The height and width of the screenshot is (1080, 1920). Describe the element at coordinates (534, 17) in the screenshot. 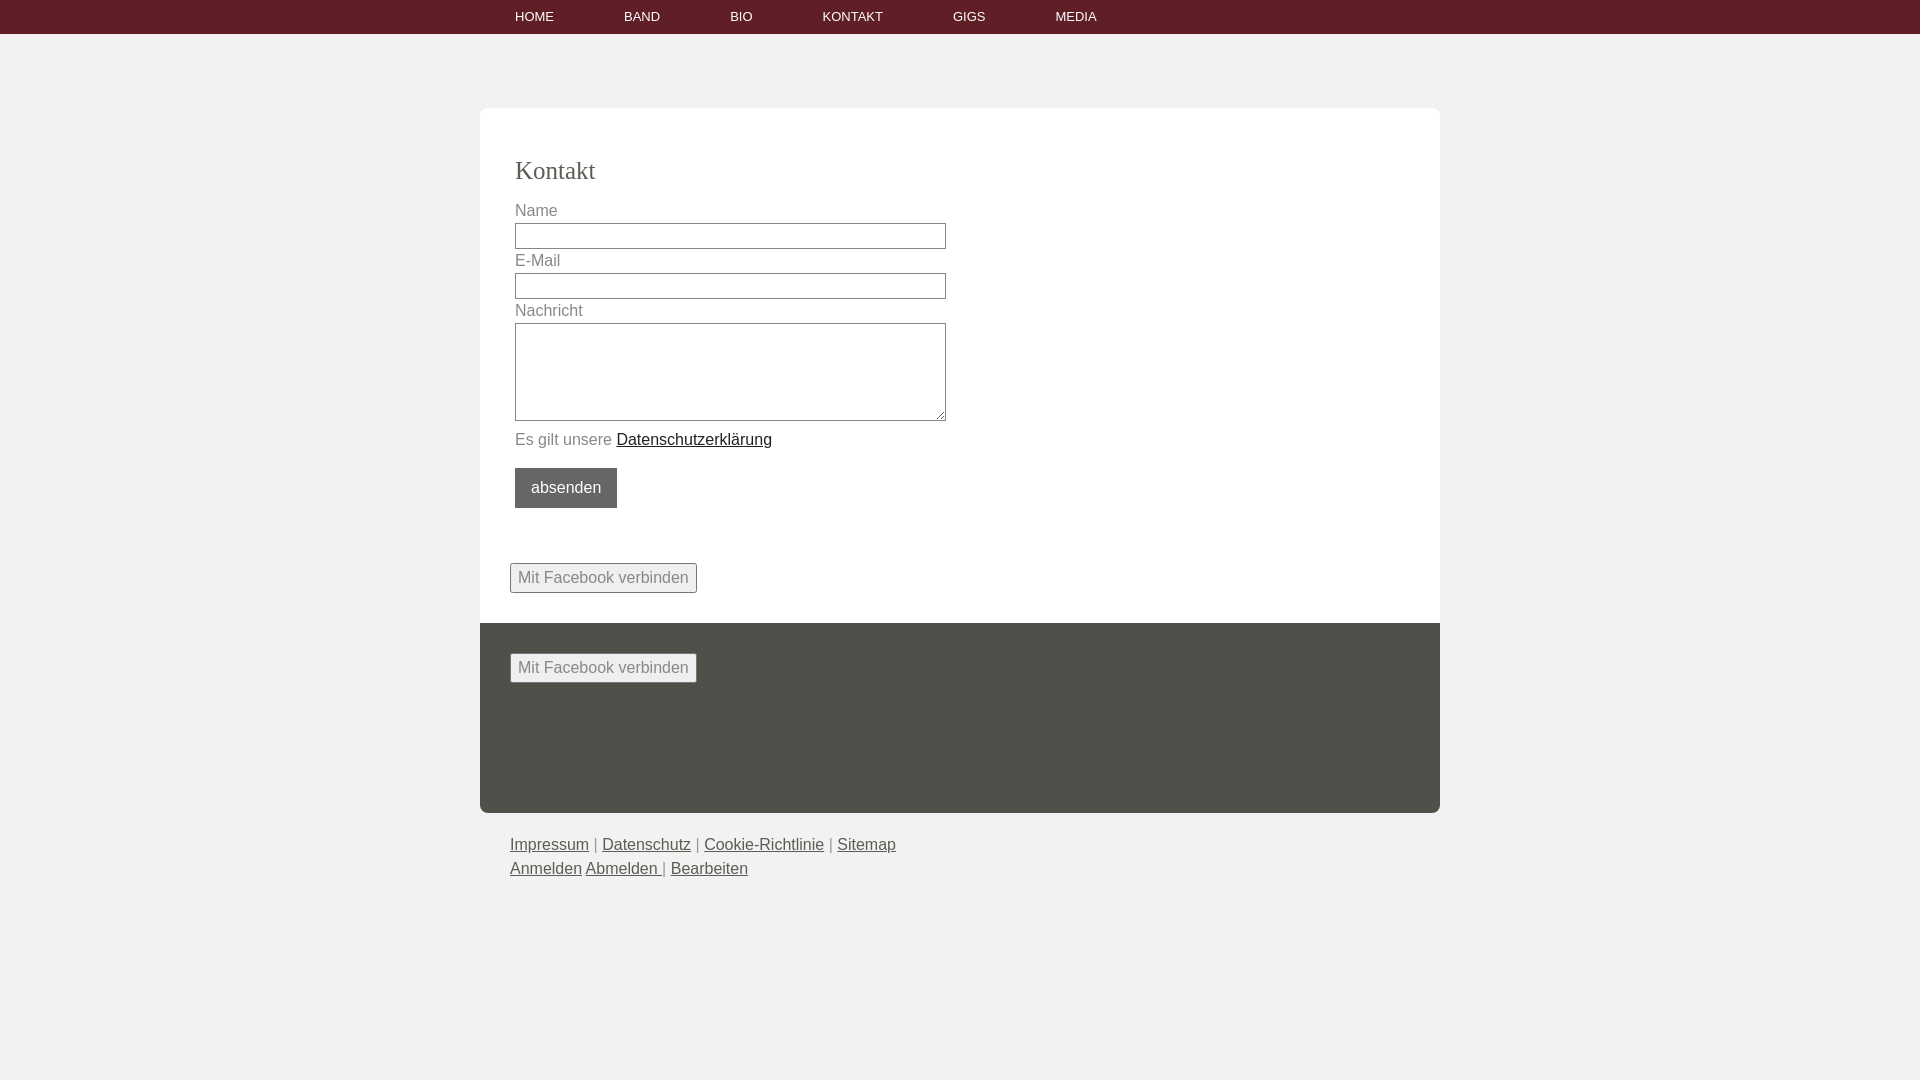

I see `HOME` at that location.